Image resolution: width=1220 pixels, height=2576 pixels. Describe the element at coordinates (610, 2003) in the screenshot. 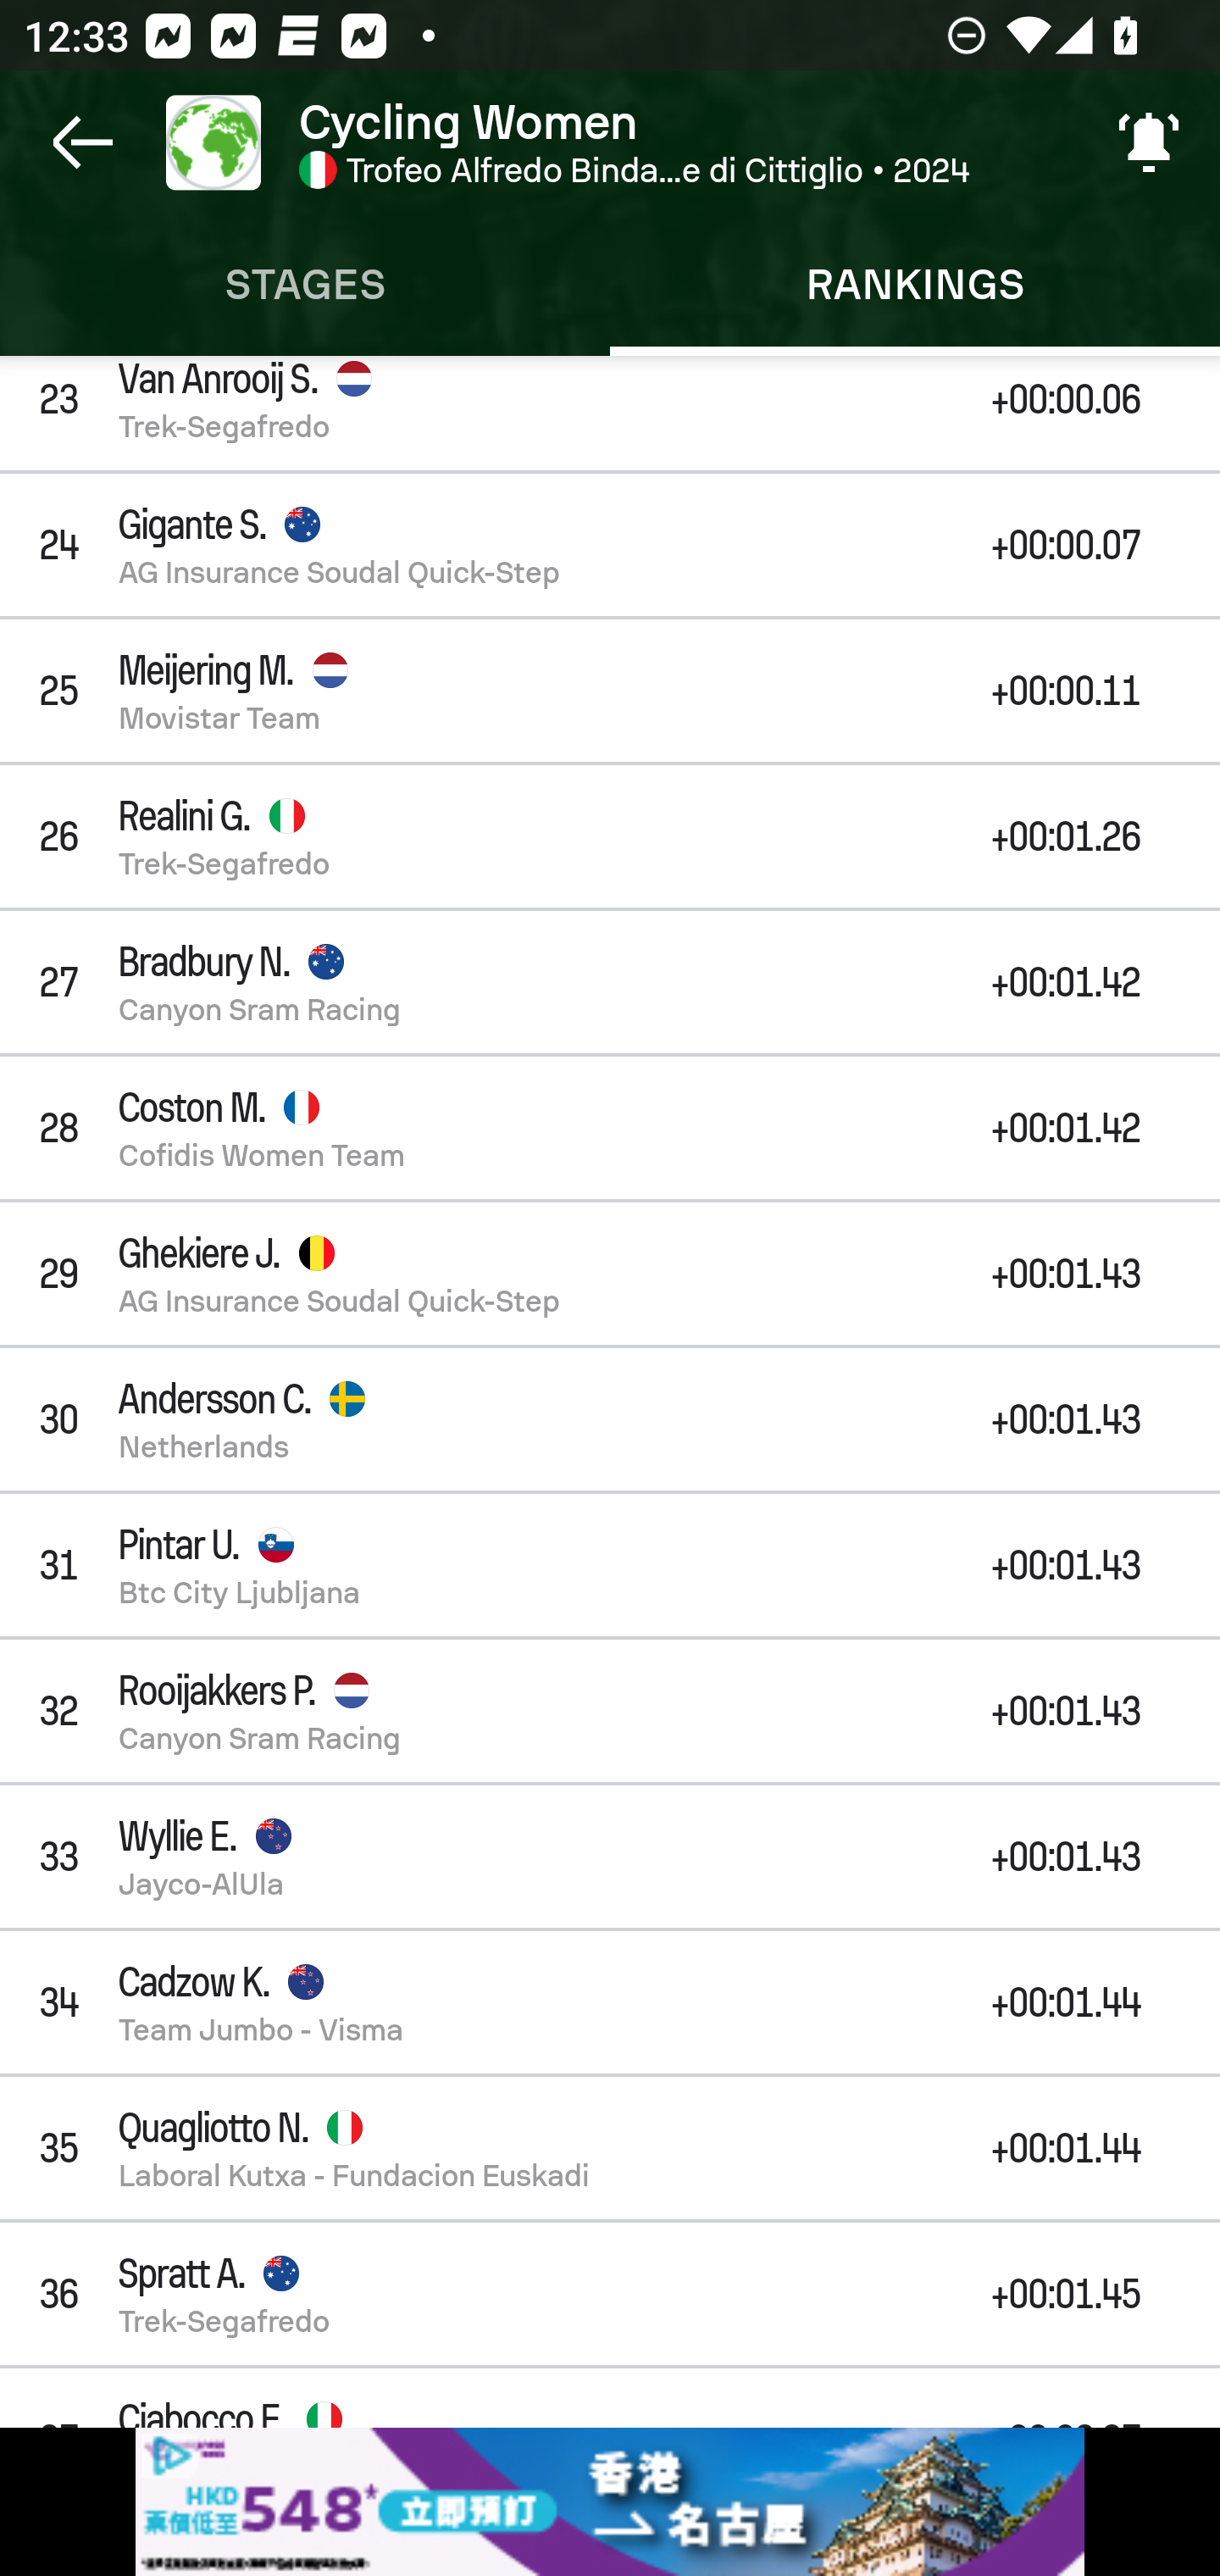

I see `34 Cadzow K. Team Jumbo - Visma +00:01.44` at that location.